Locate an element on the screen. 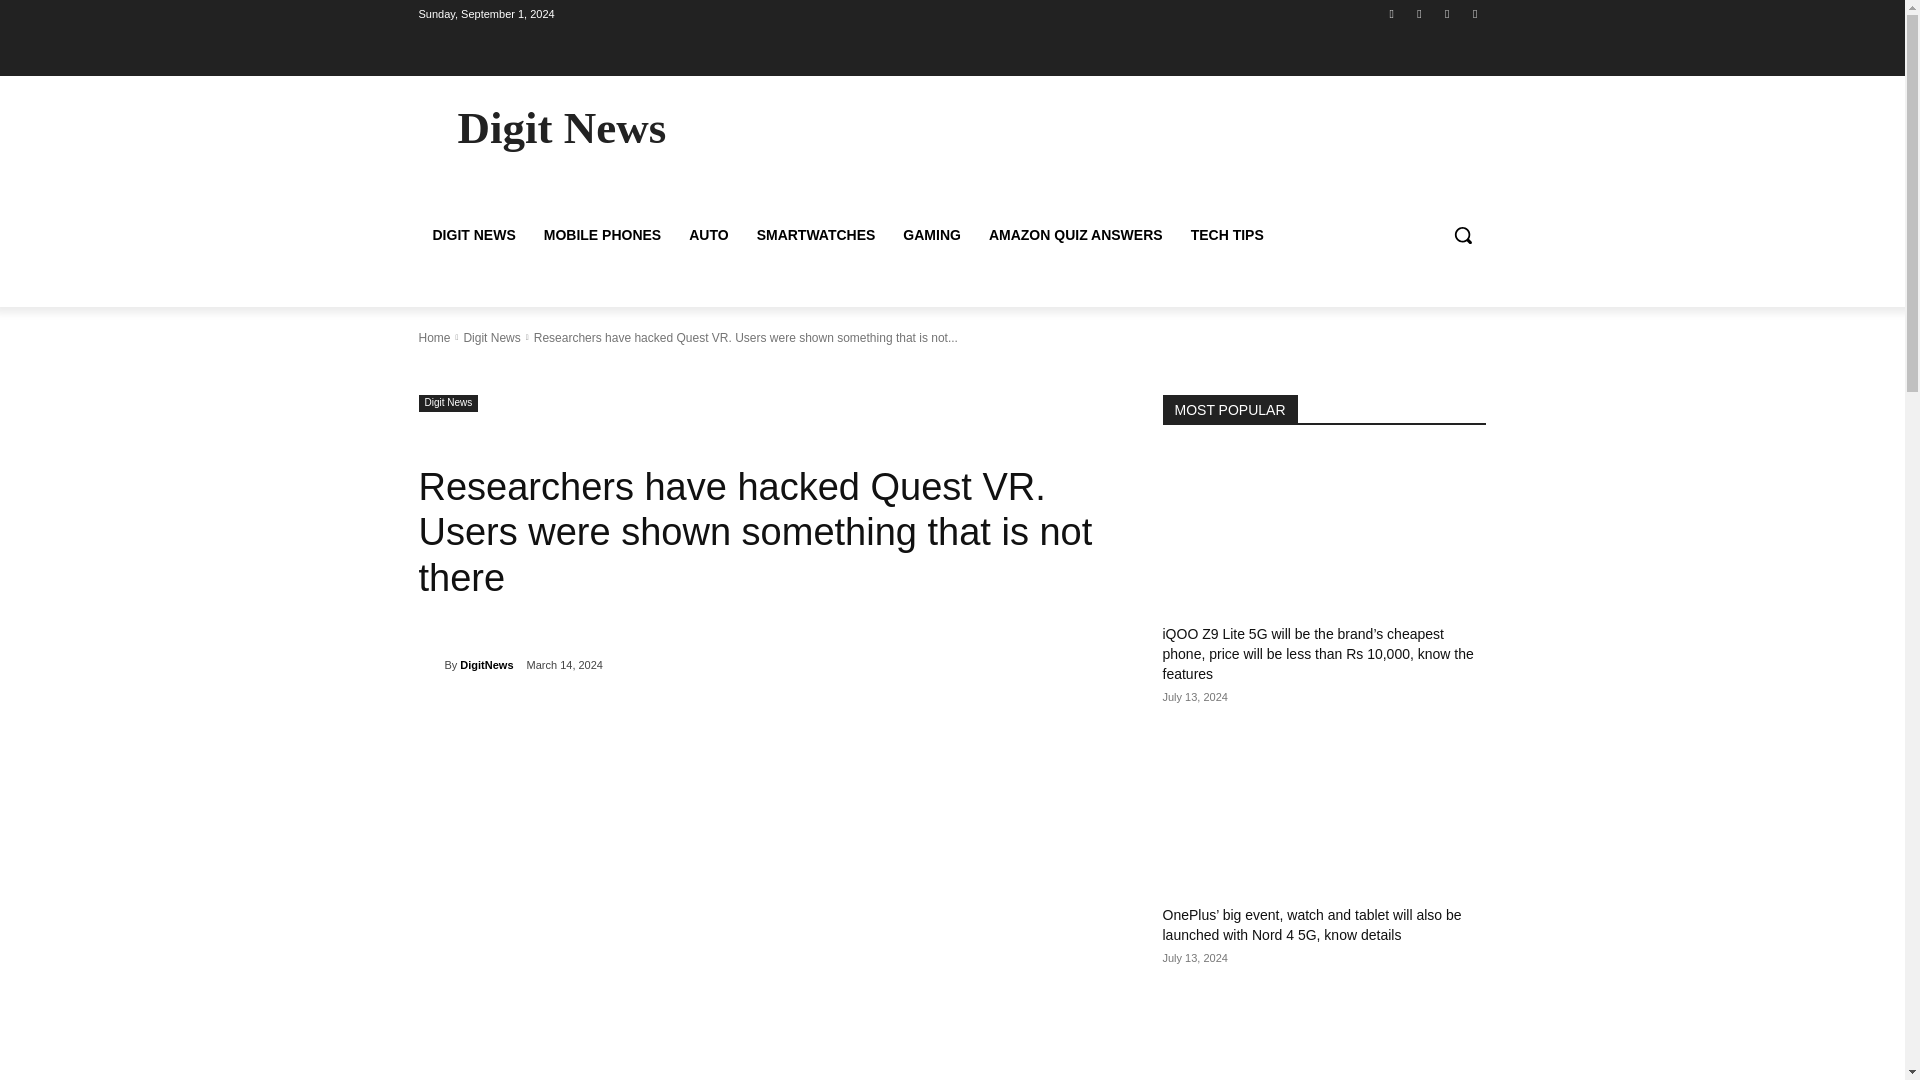 The width and height of the screenshot is (1920, 1080). TECH TIPS is located at coordinates (1227, 234).